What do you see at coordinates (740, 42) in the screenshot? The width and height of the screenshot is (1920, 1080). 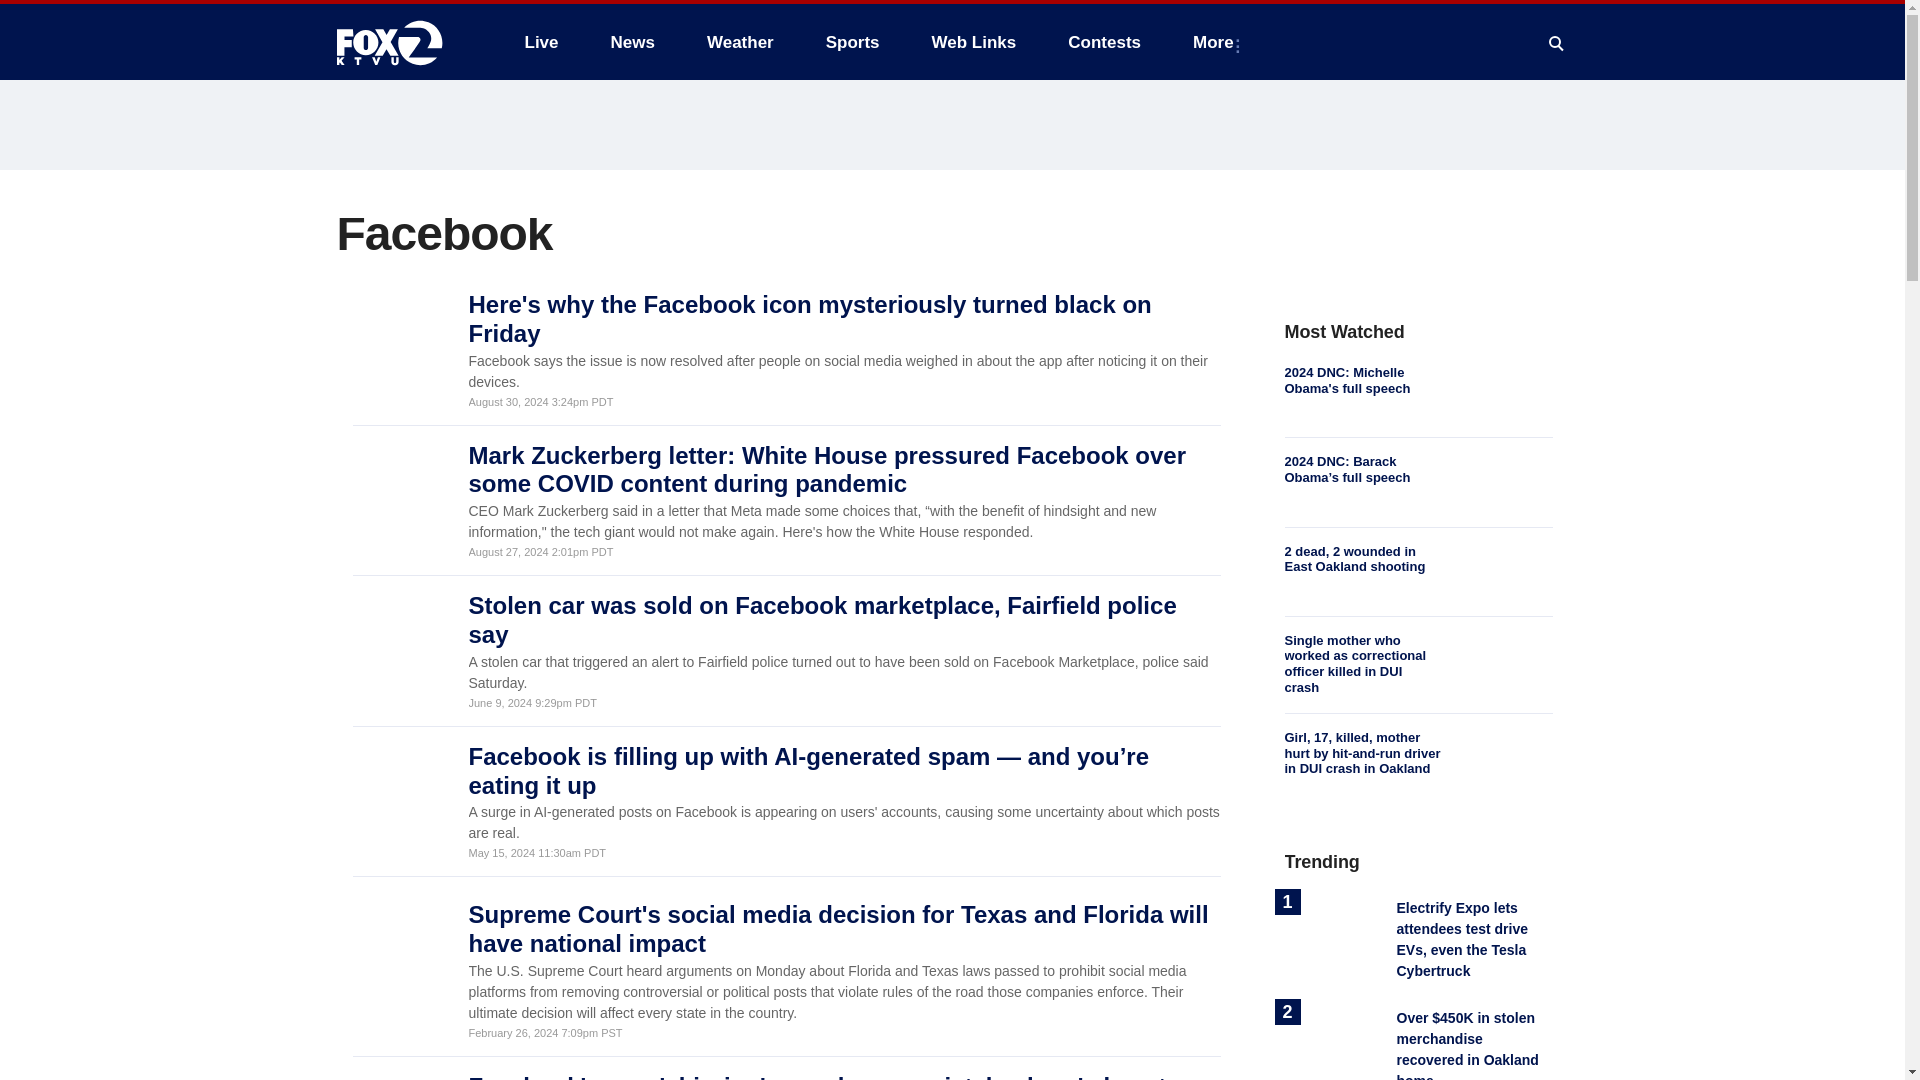 I see `Weather` at bounding box center [740, 42].